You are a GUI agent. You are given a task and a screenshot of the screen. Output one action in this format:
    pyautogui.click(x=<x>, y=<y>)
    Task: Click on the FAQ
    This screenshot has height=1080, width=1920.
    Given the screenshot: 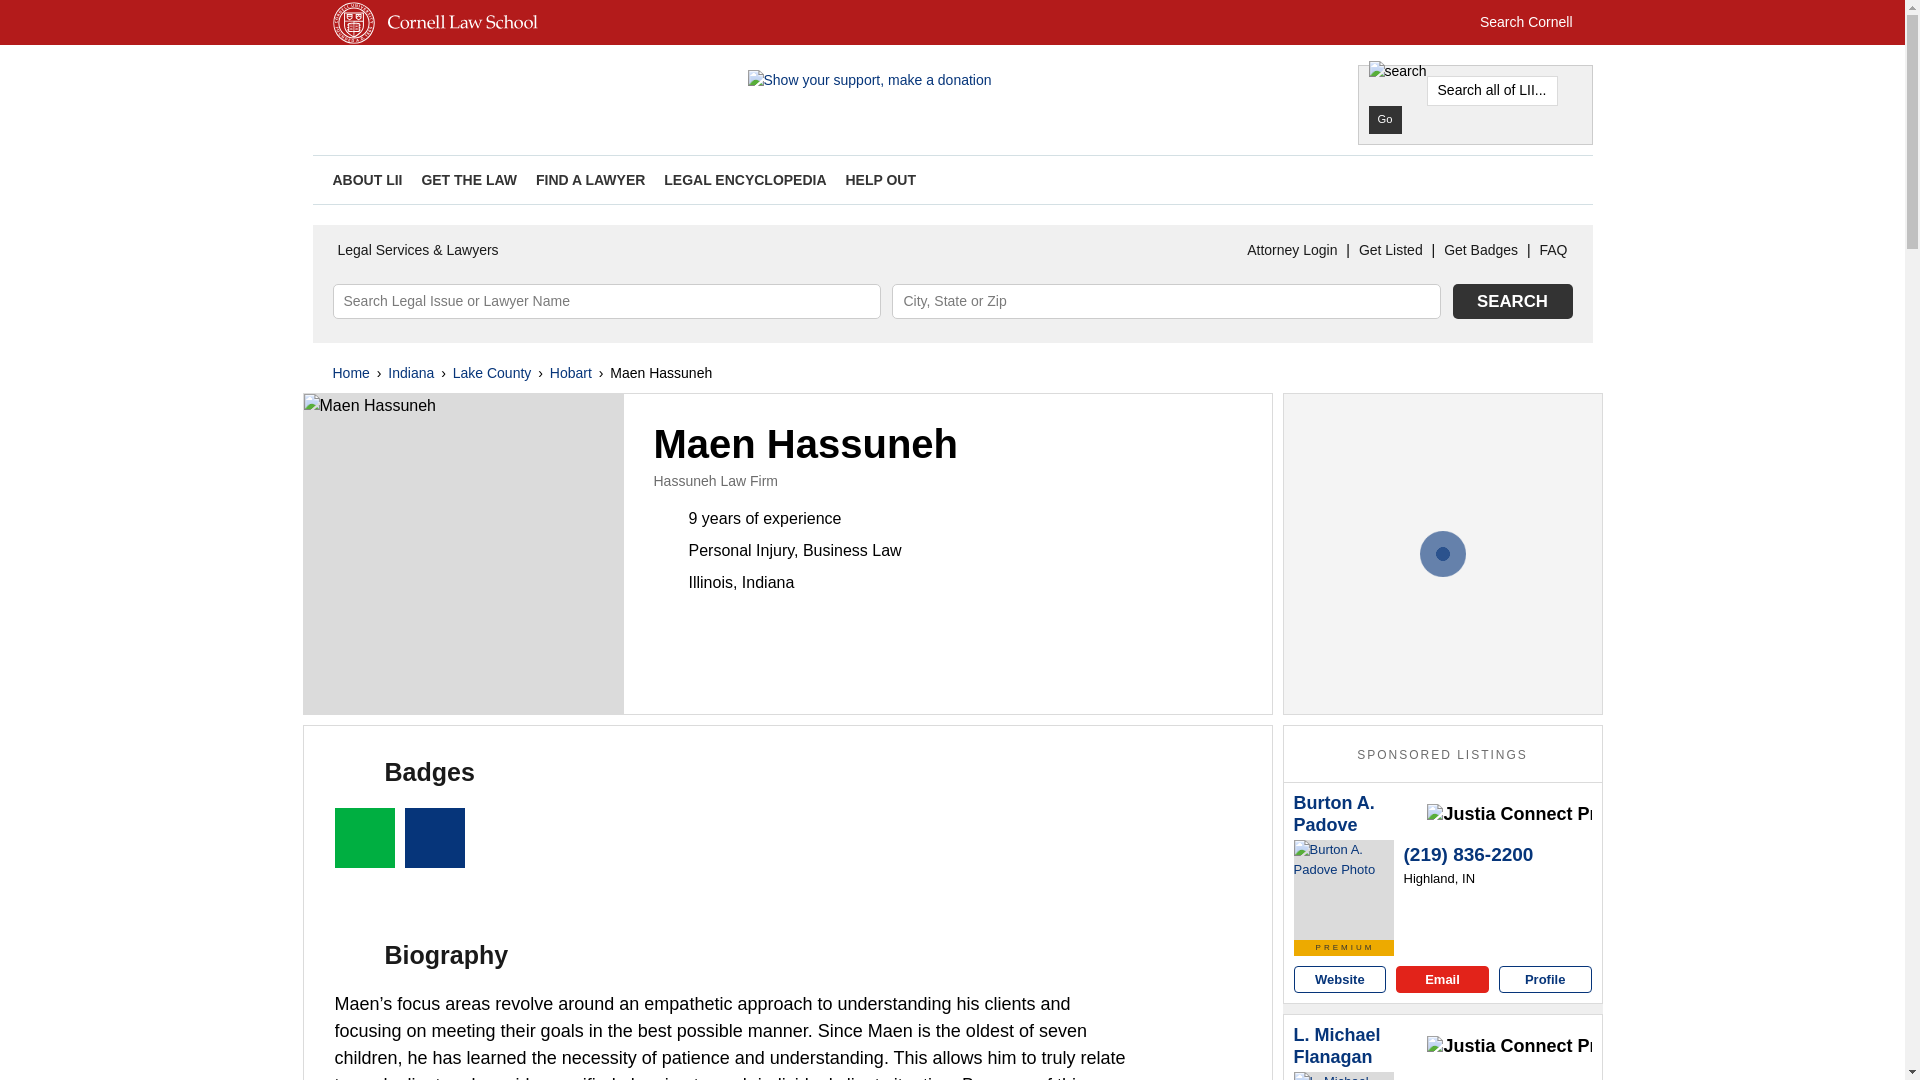 What is the action you would take?
    pyautogui.click(x=1553, y=250)
    